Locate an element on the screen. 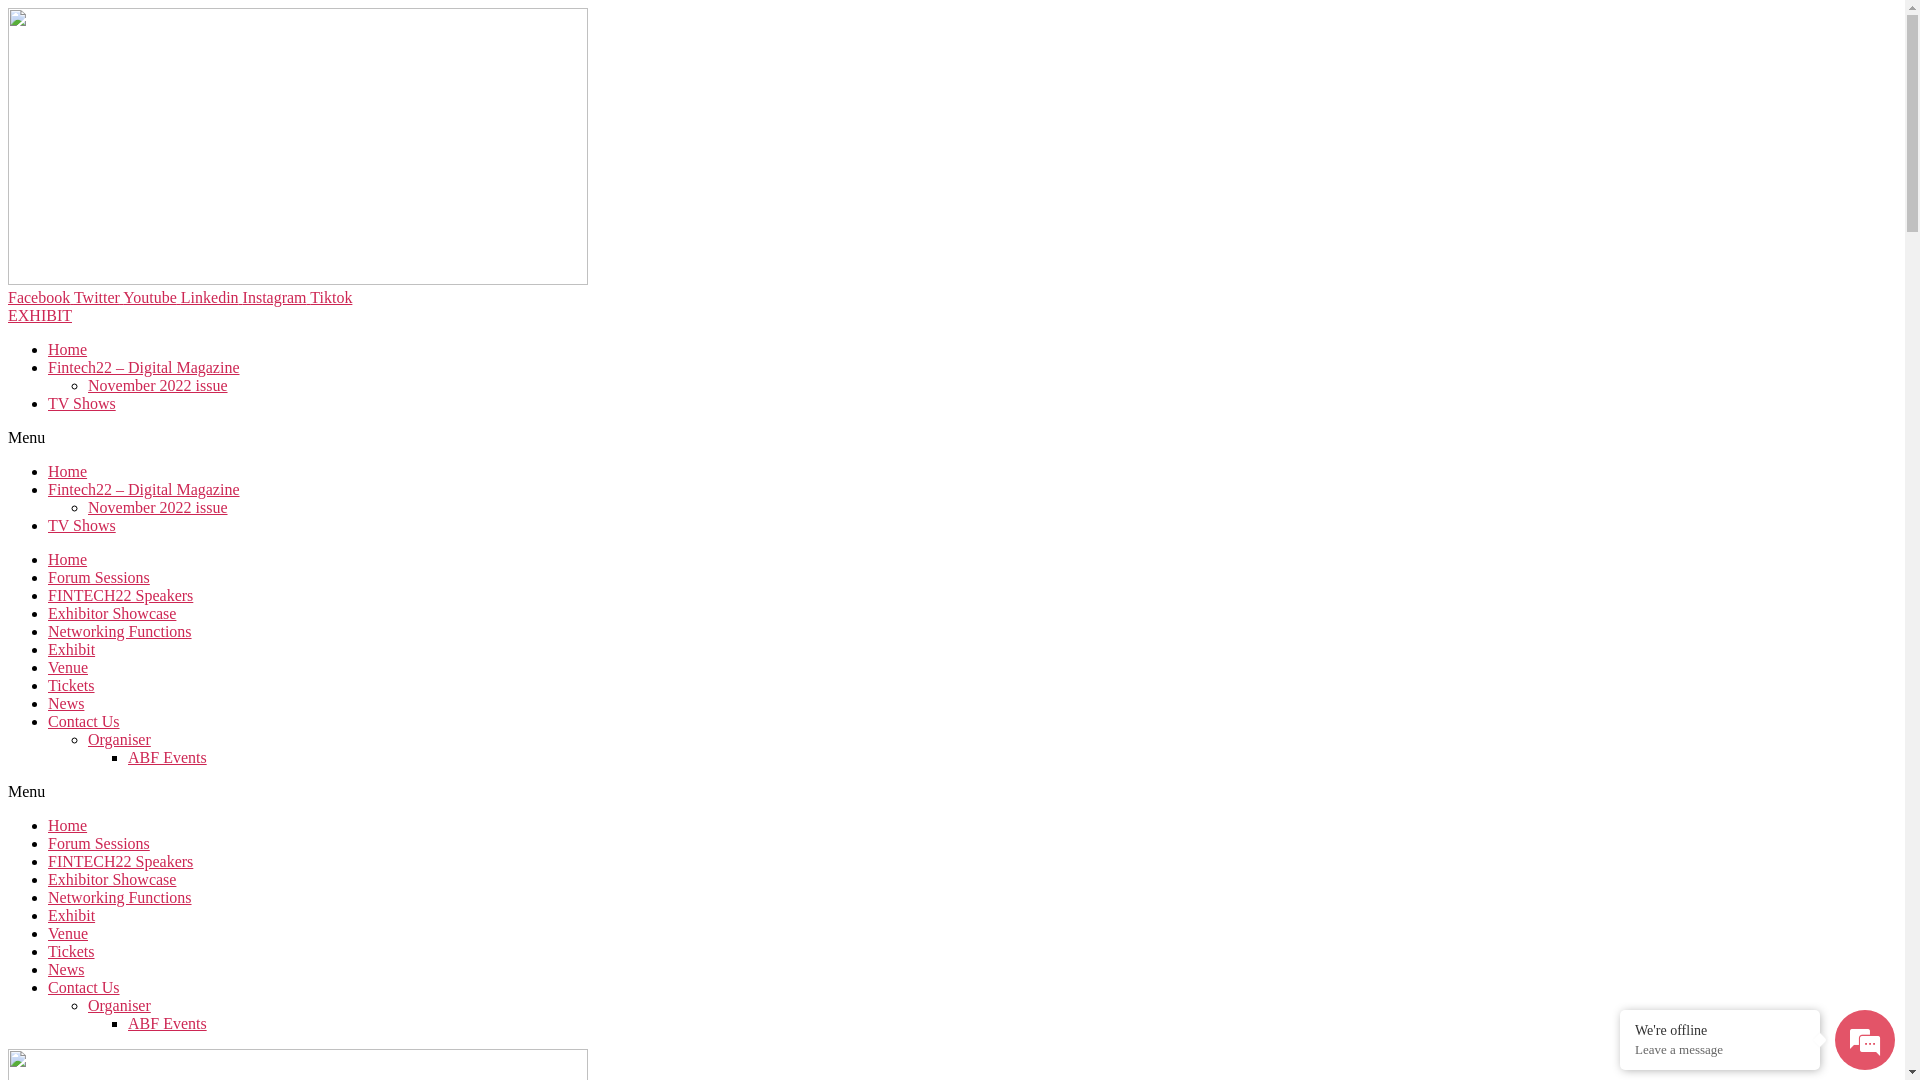  Exhibitor Showcase is located at coordinates (112, 614).